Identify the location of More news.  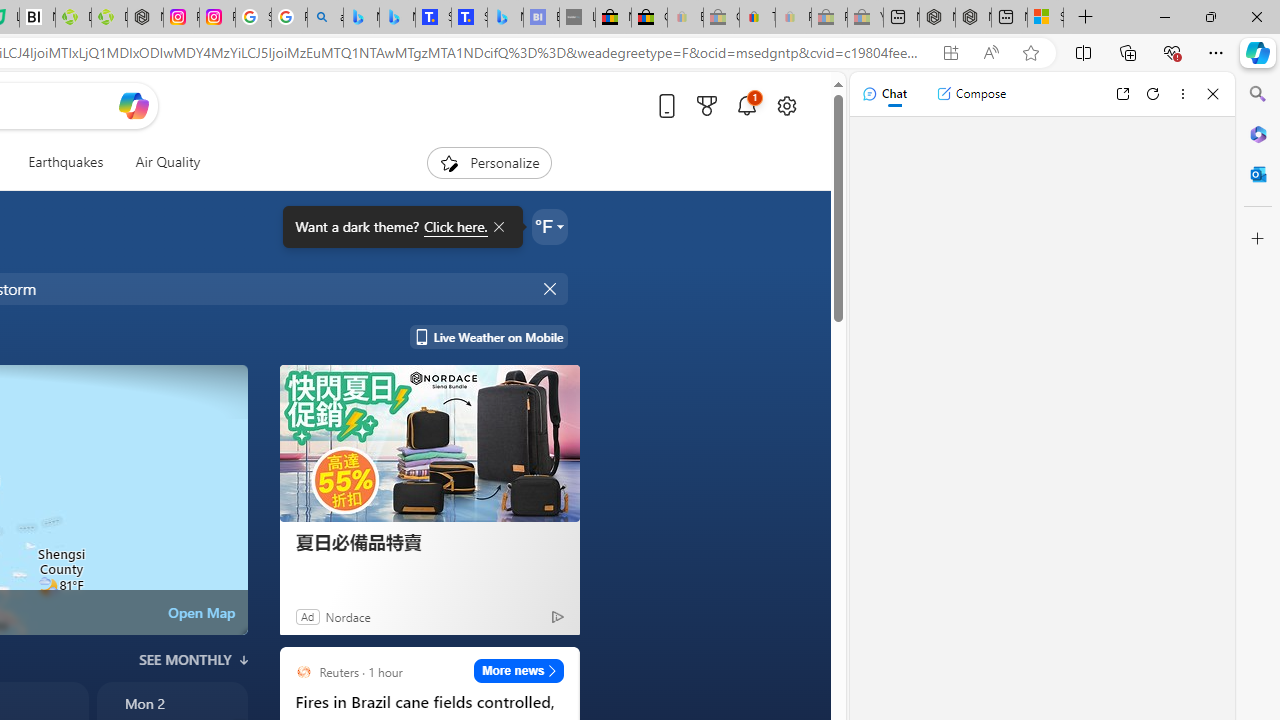
(518, 670).